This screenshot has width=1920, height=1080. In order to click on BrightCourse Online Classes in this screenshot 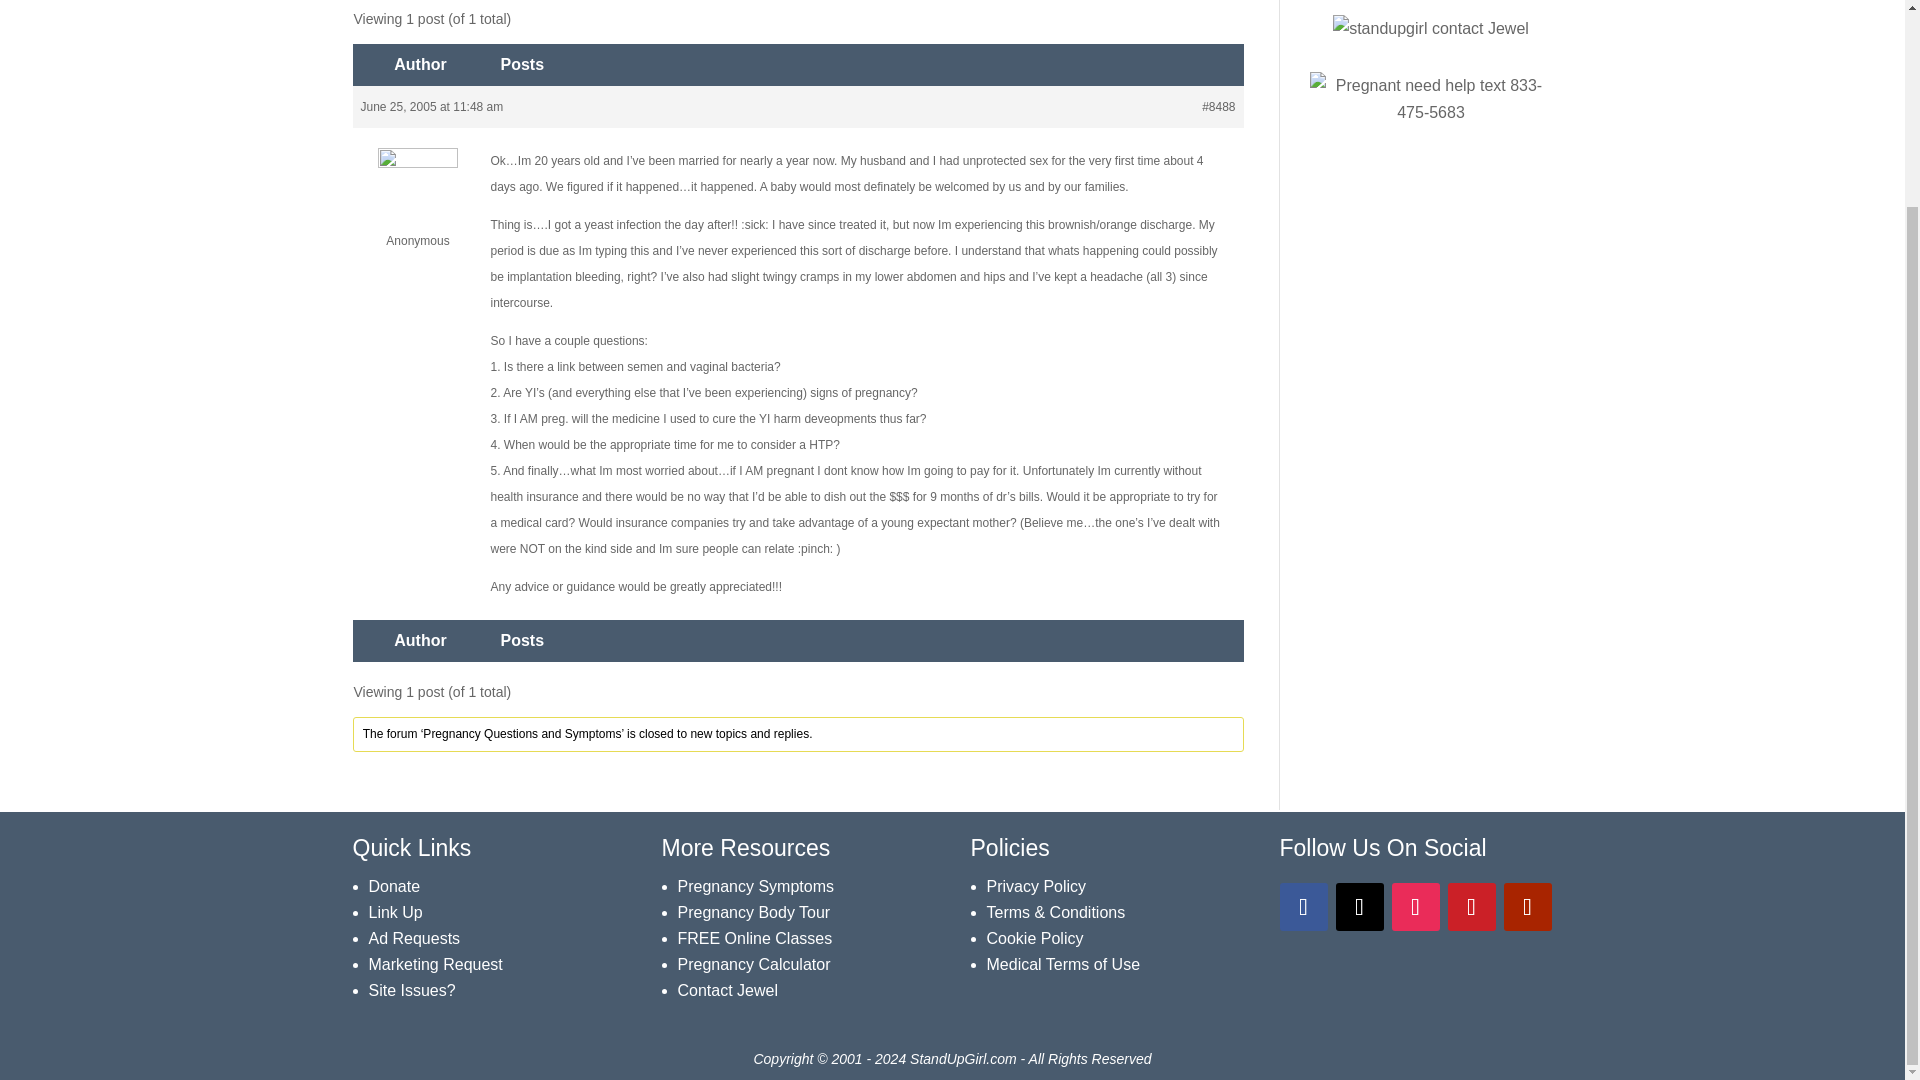, I will do `click(755, 938)`.